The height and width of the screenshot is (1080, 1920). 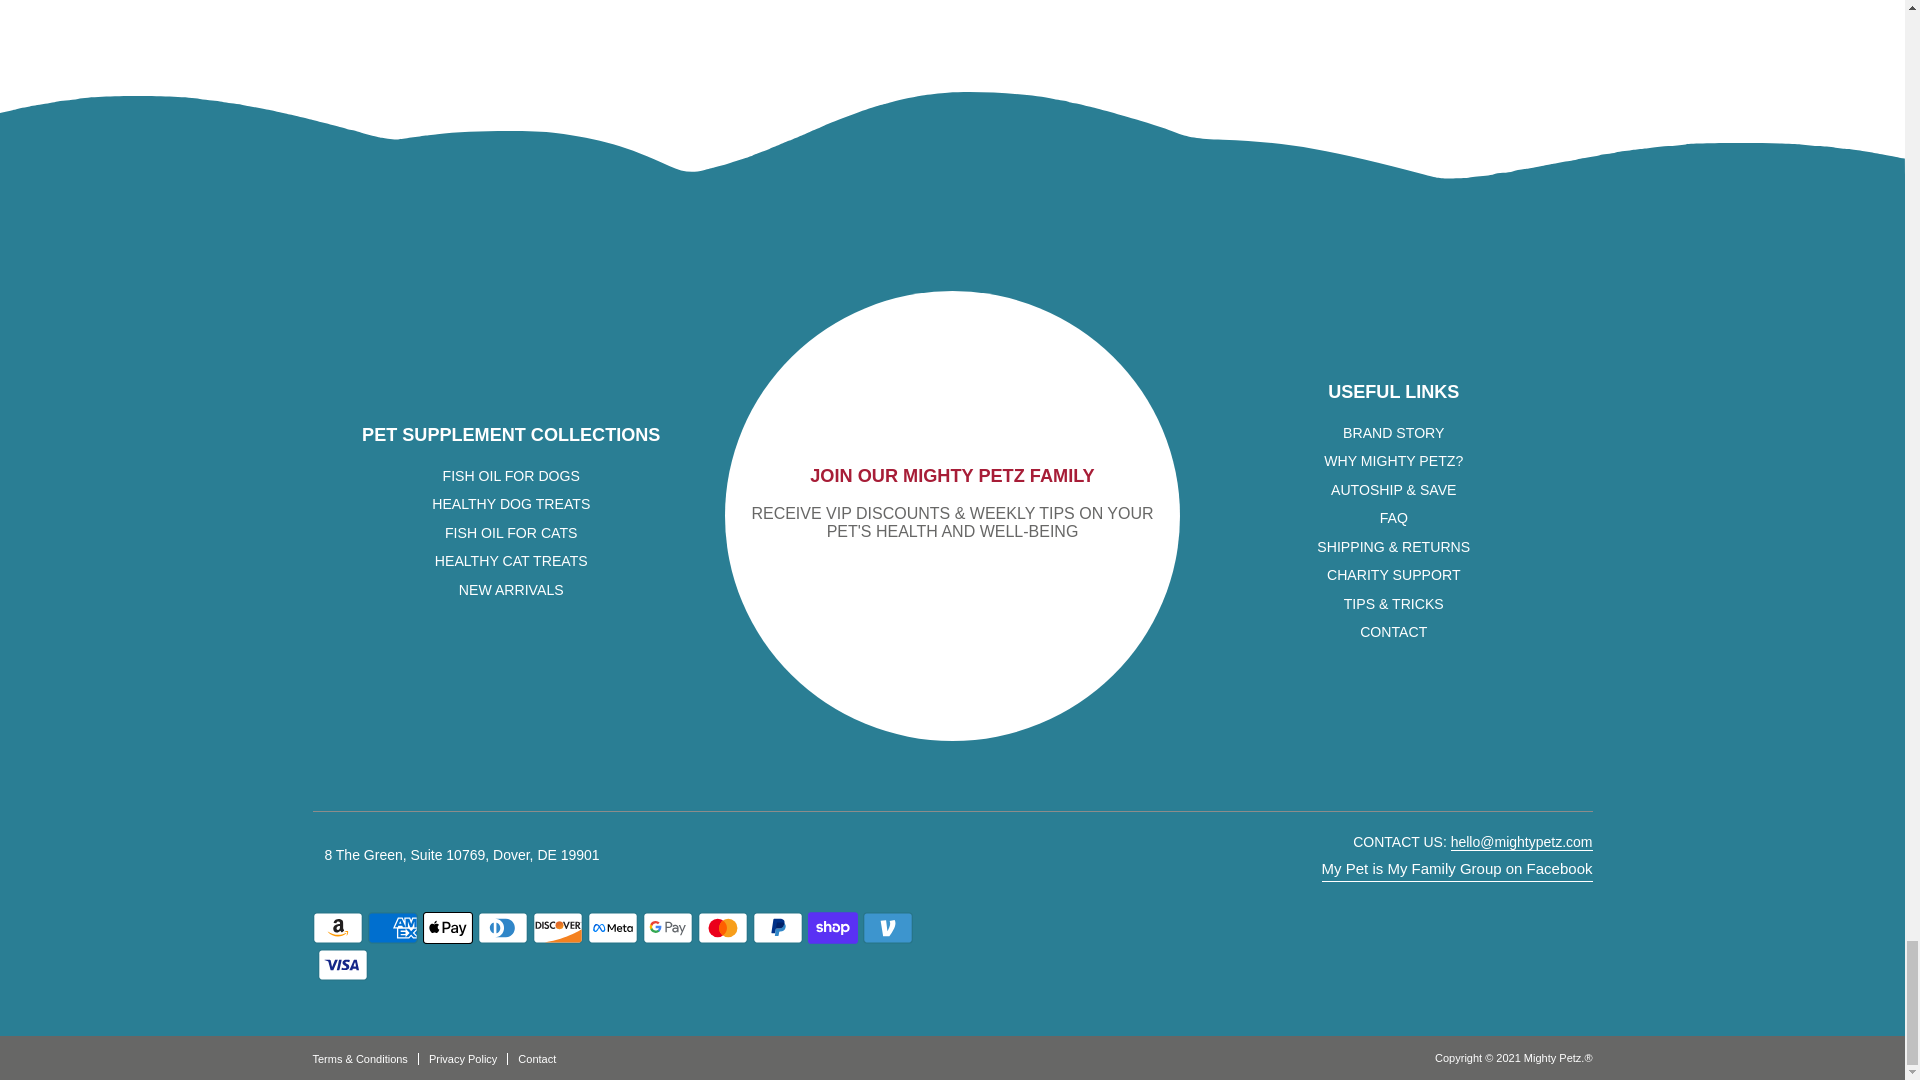 What do you see at coordinates (1392, 432) in the screenshot?
I see `Brand Story` at bounding box center [1392, 432].